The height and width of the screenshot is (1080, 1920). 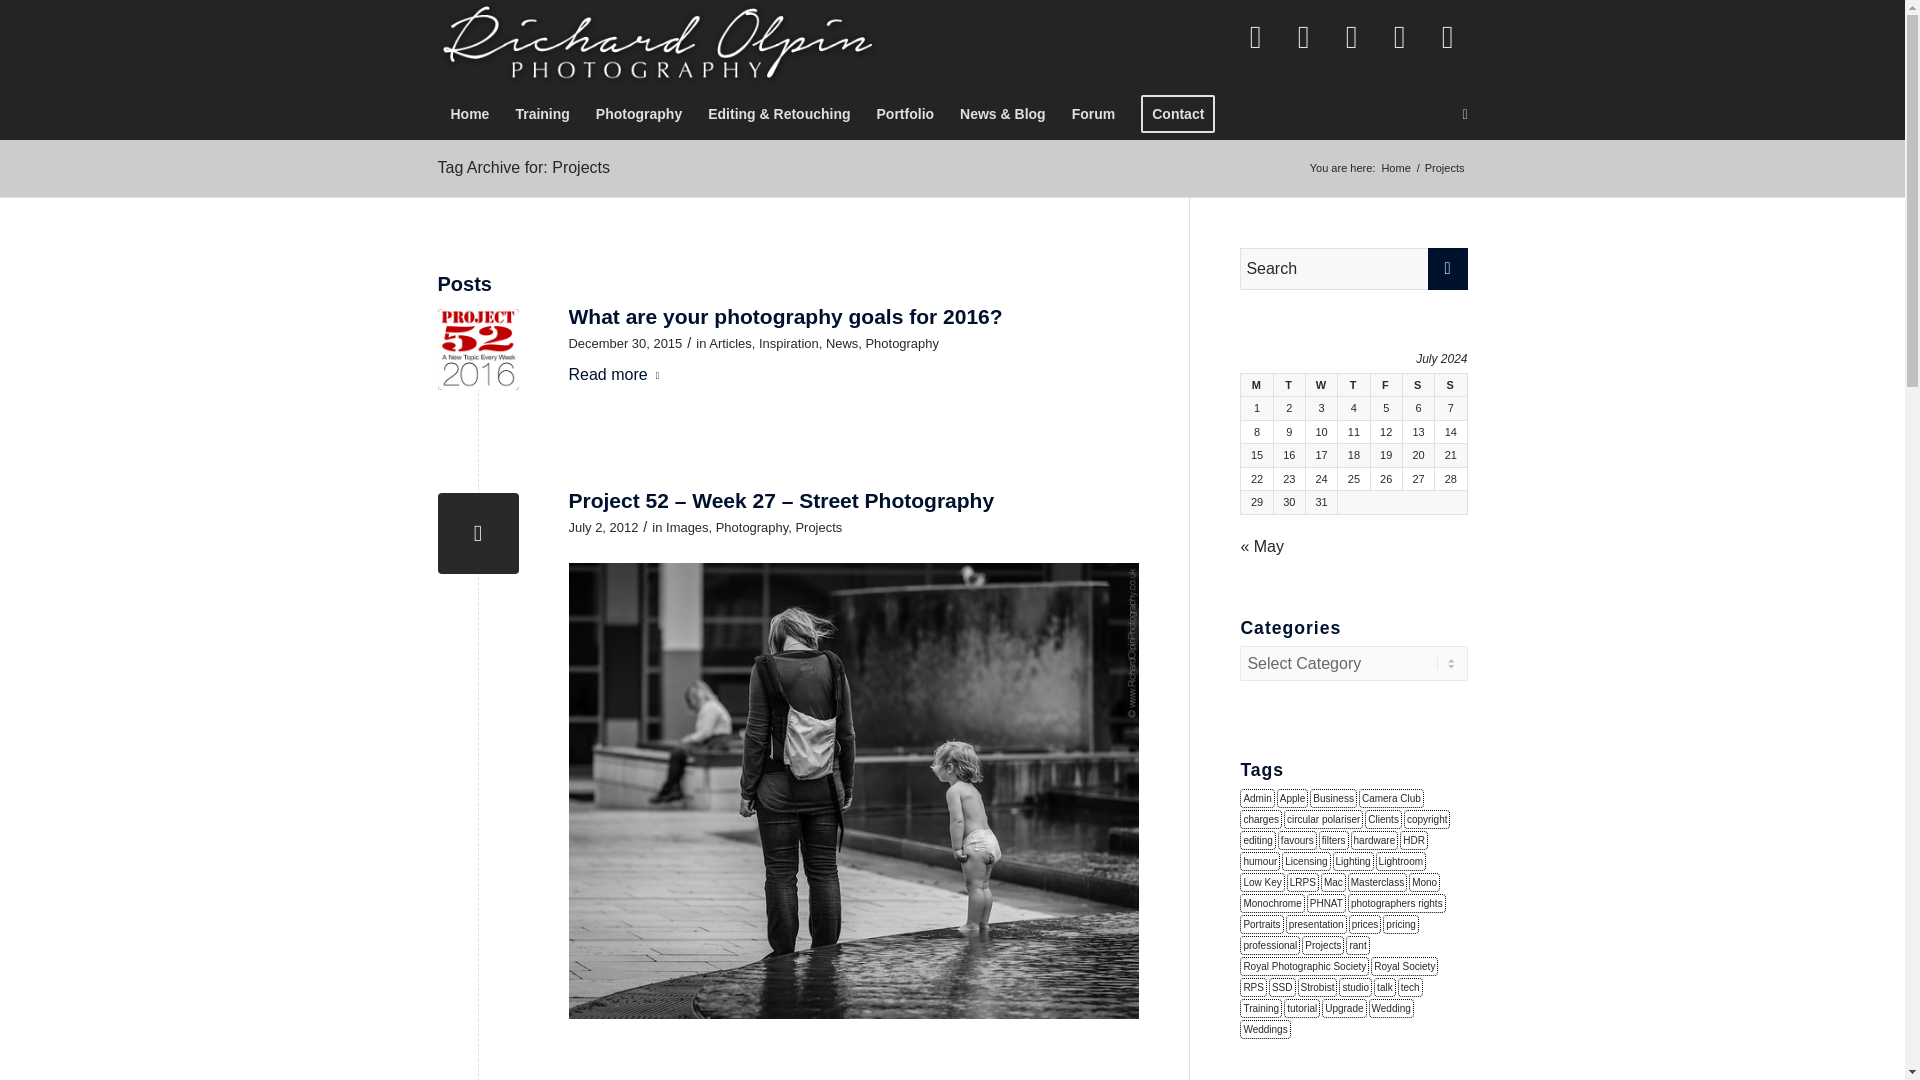 I want to click on Contact, so click(x=1178, y=114).